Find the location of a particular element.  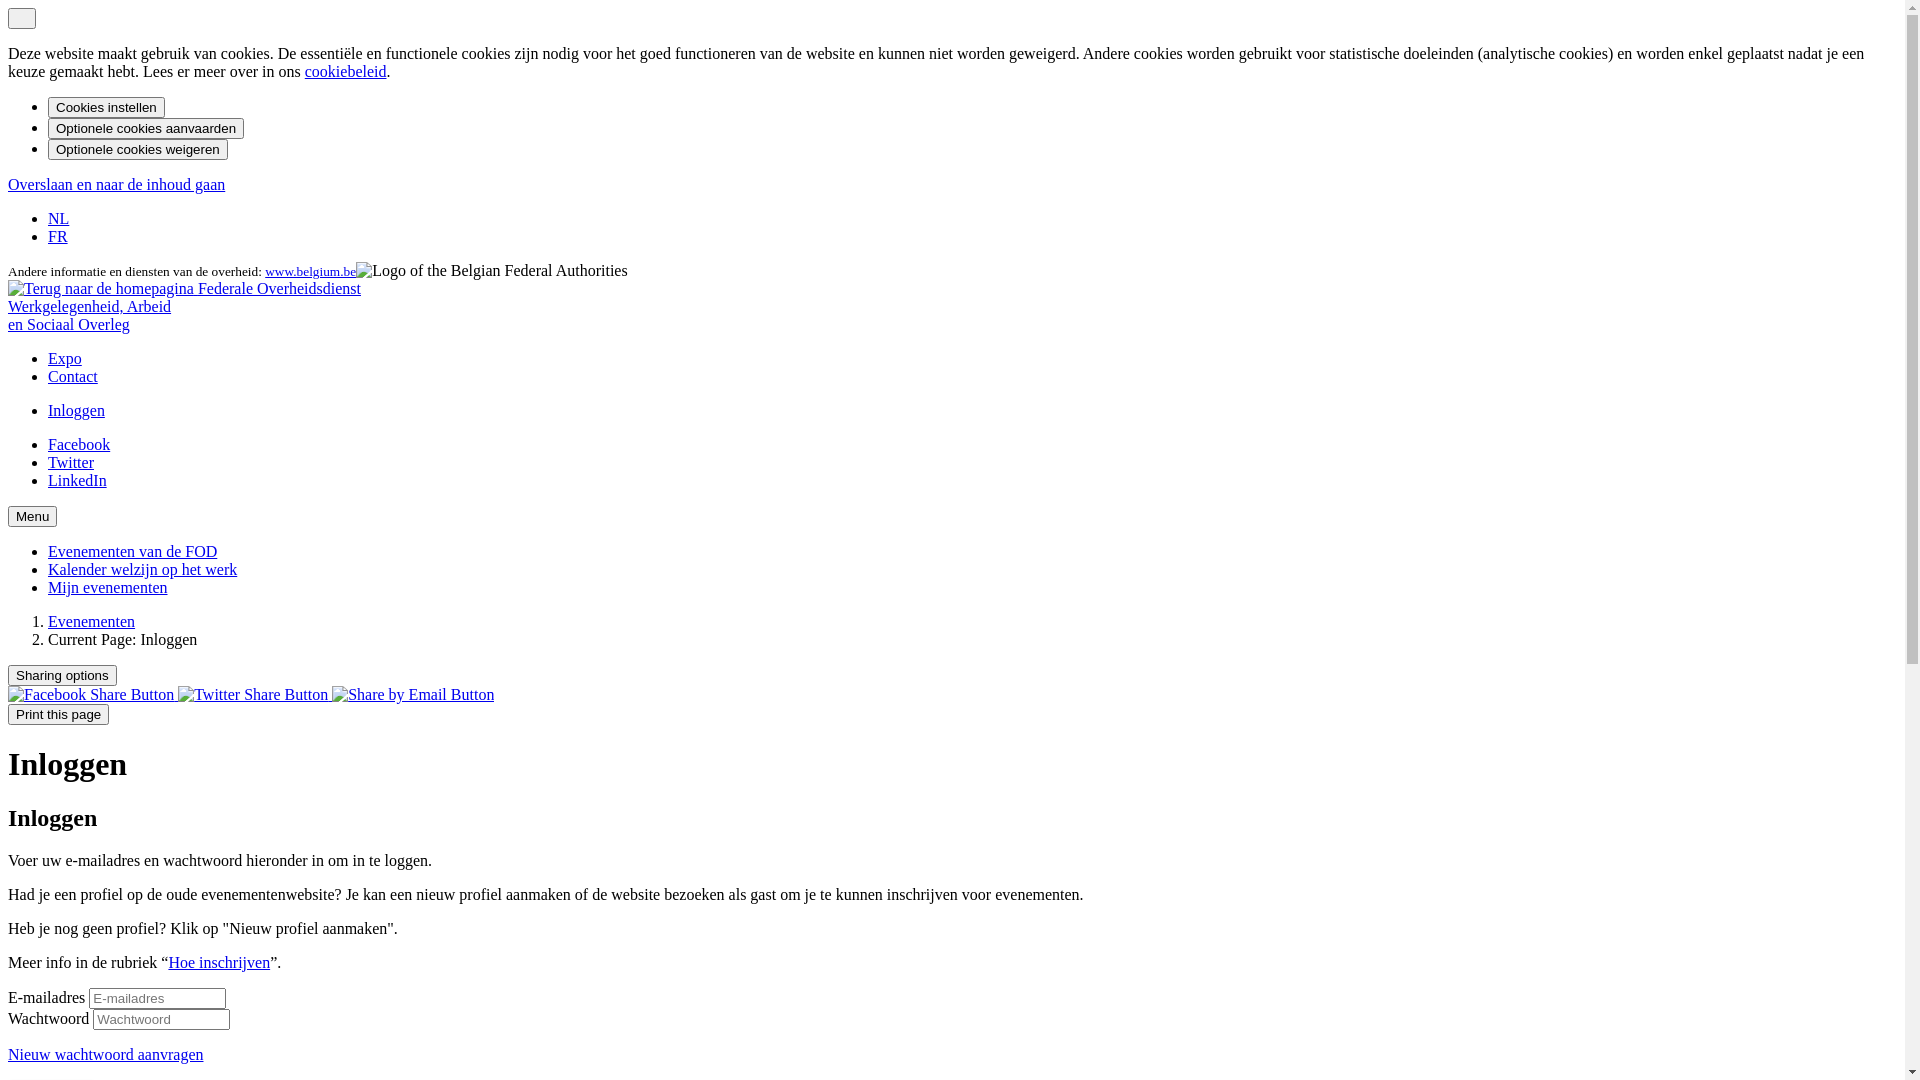

www.belgium.be is located at coordinates (310, 272).